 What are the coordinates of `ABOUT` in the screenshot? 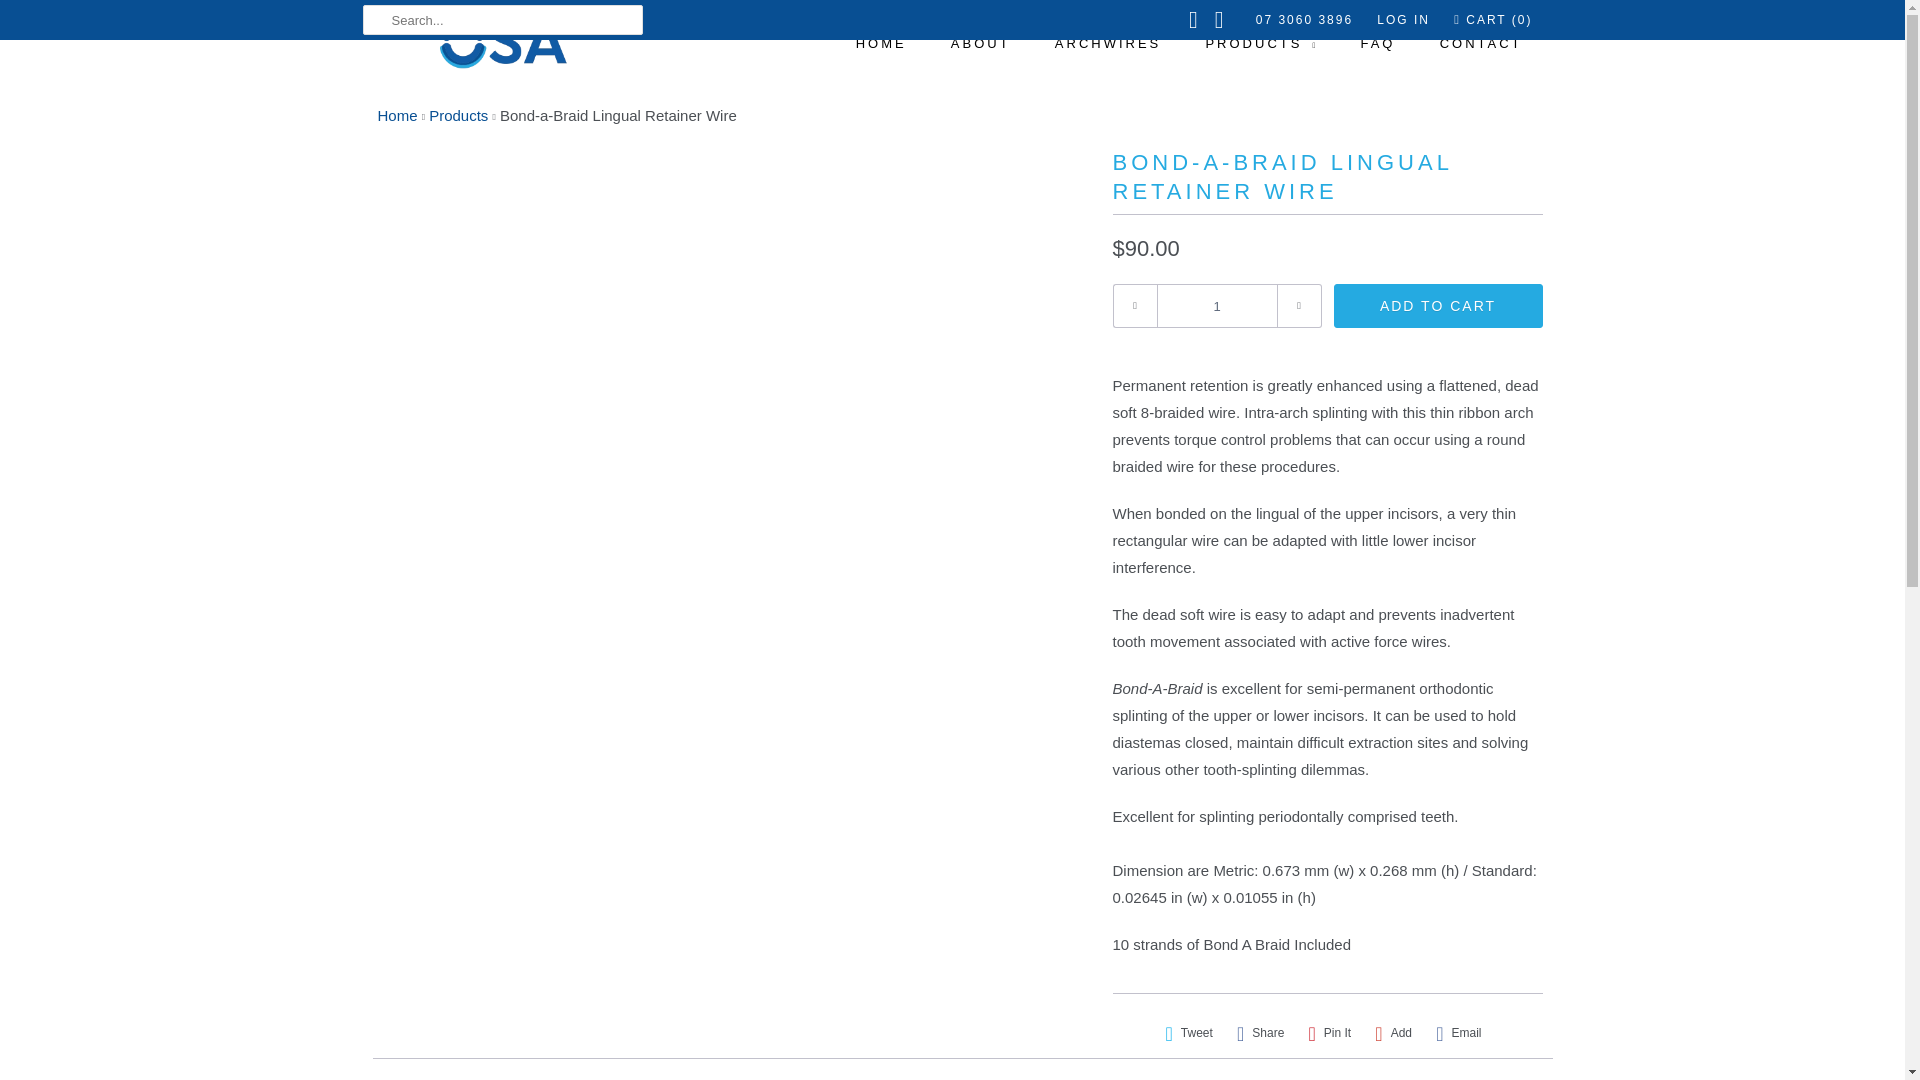 It's located at (980, 44).